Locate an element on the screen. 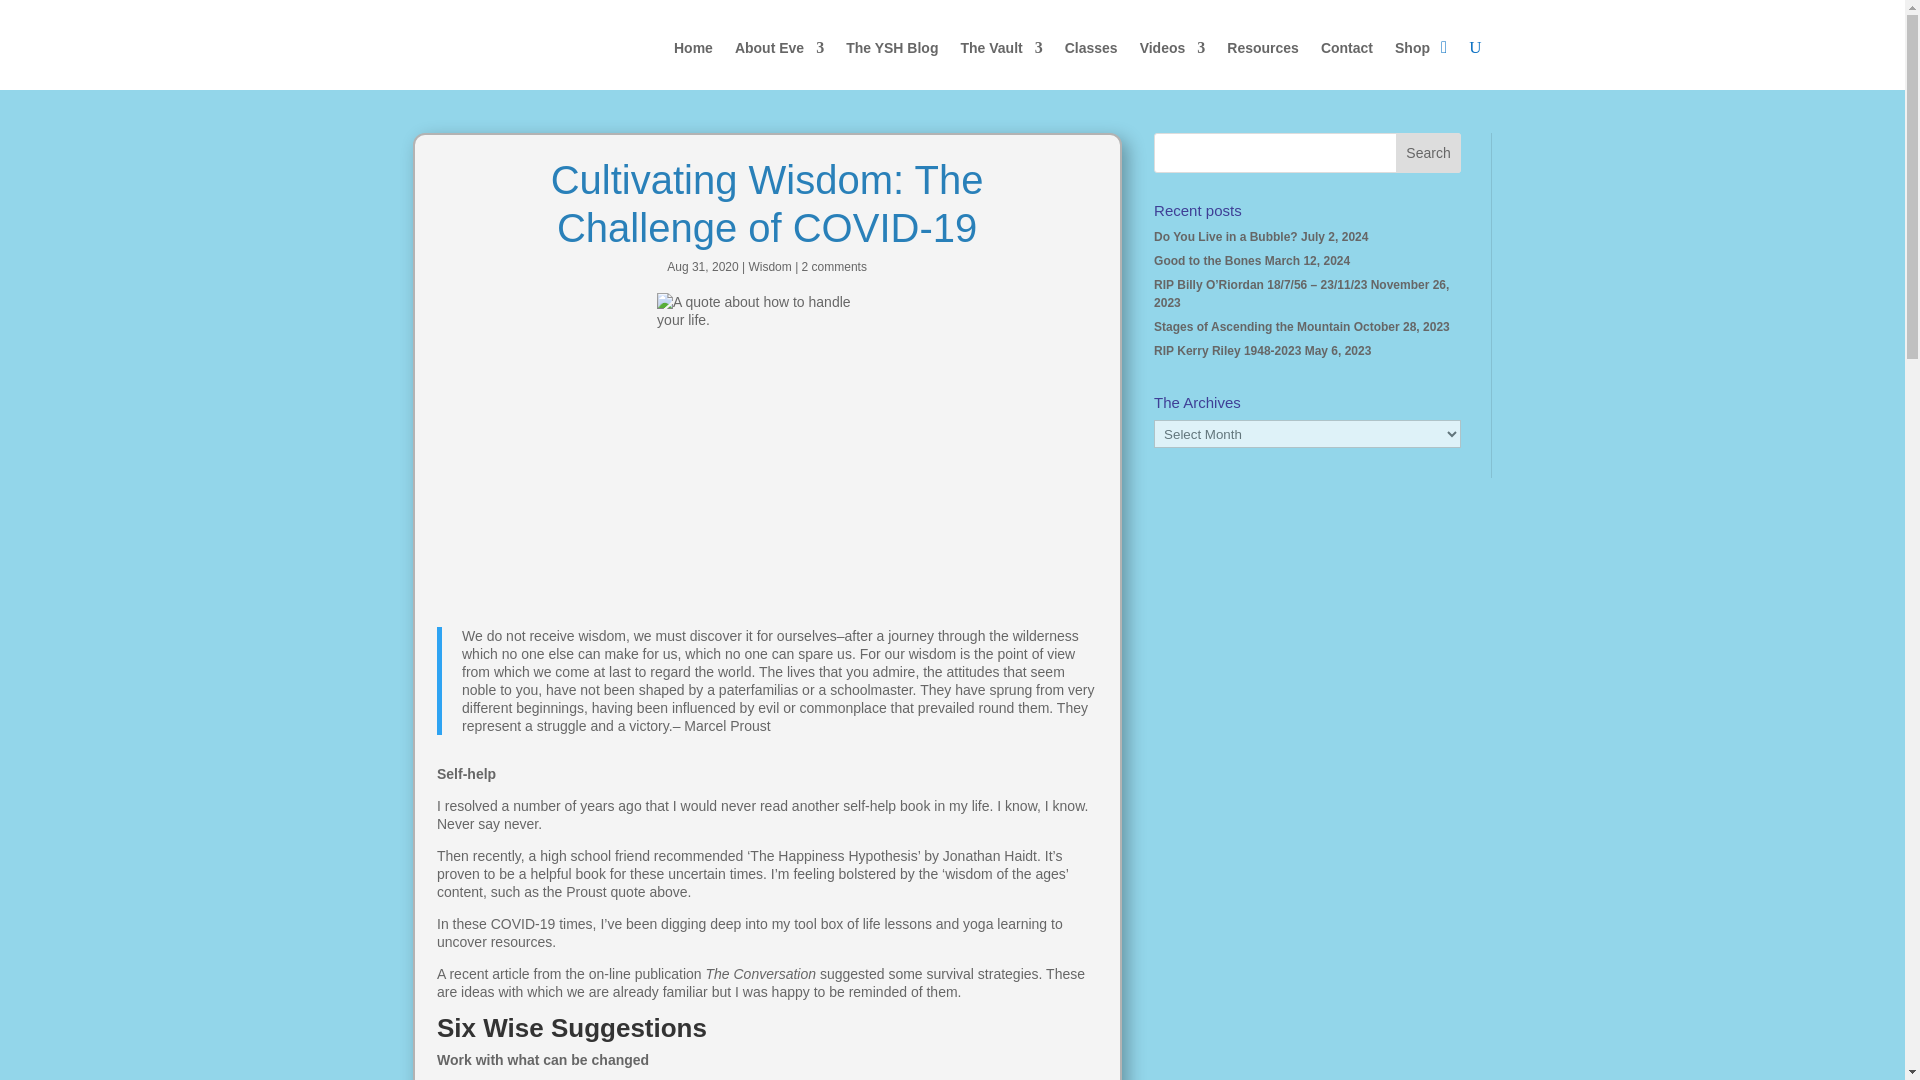  Resources is located at coordinates (1262, 48).